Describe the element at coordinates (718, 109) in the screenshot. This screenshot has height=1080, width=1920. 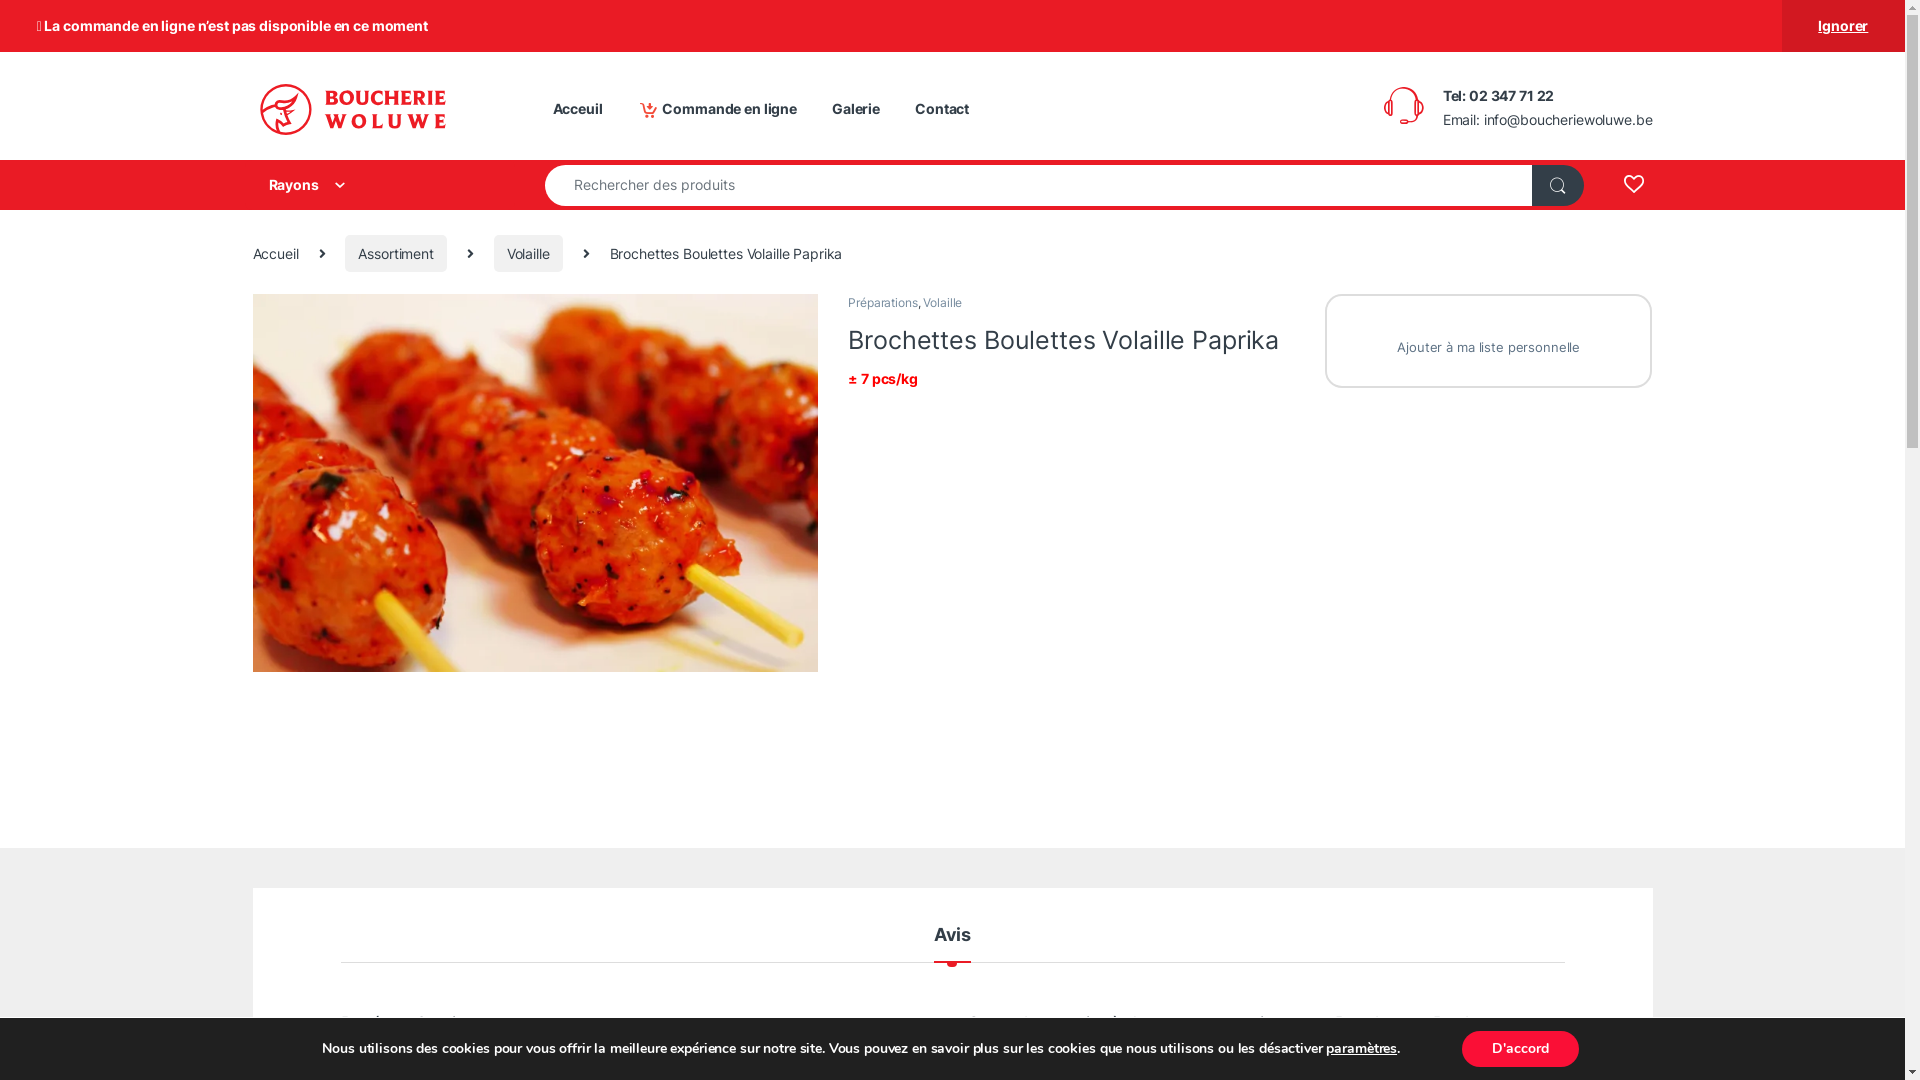
I see `Commande en ligne` at that location.